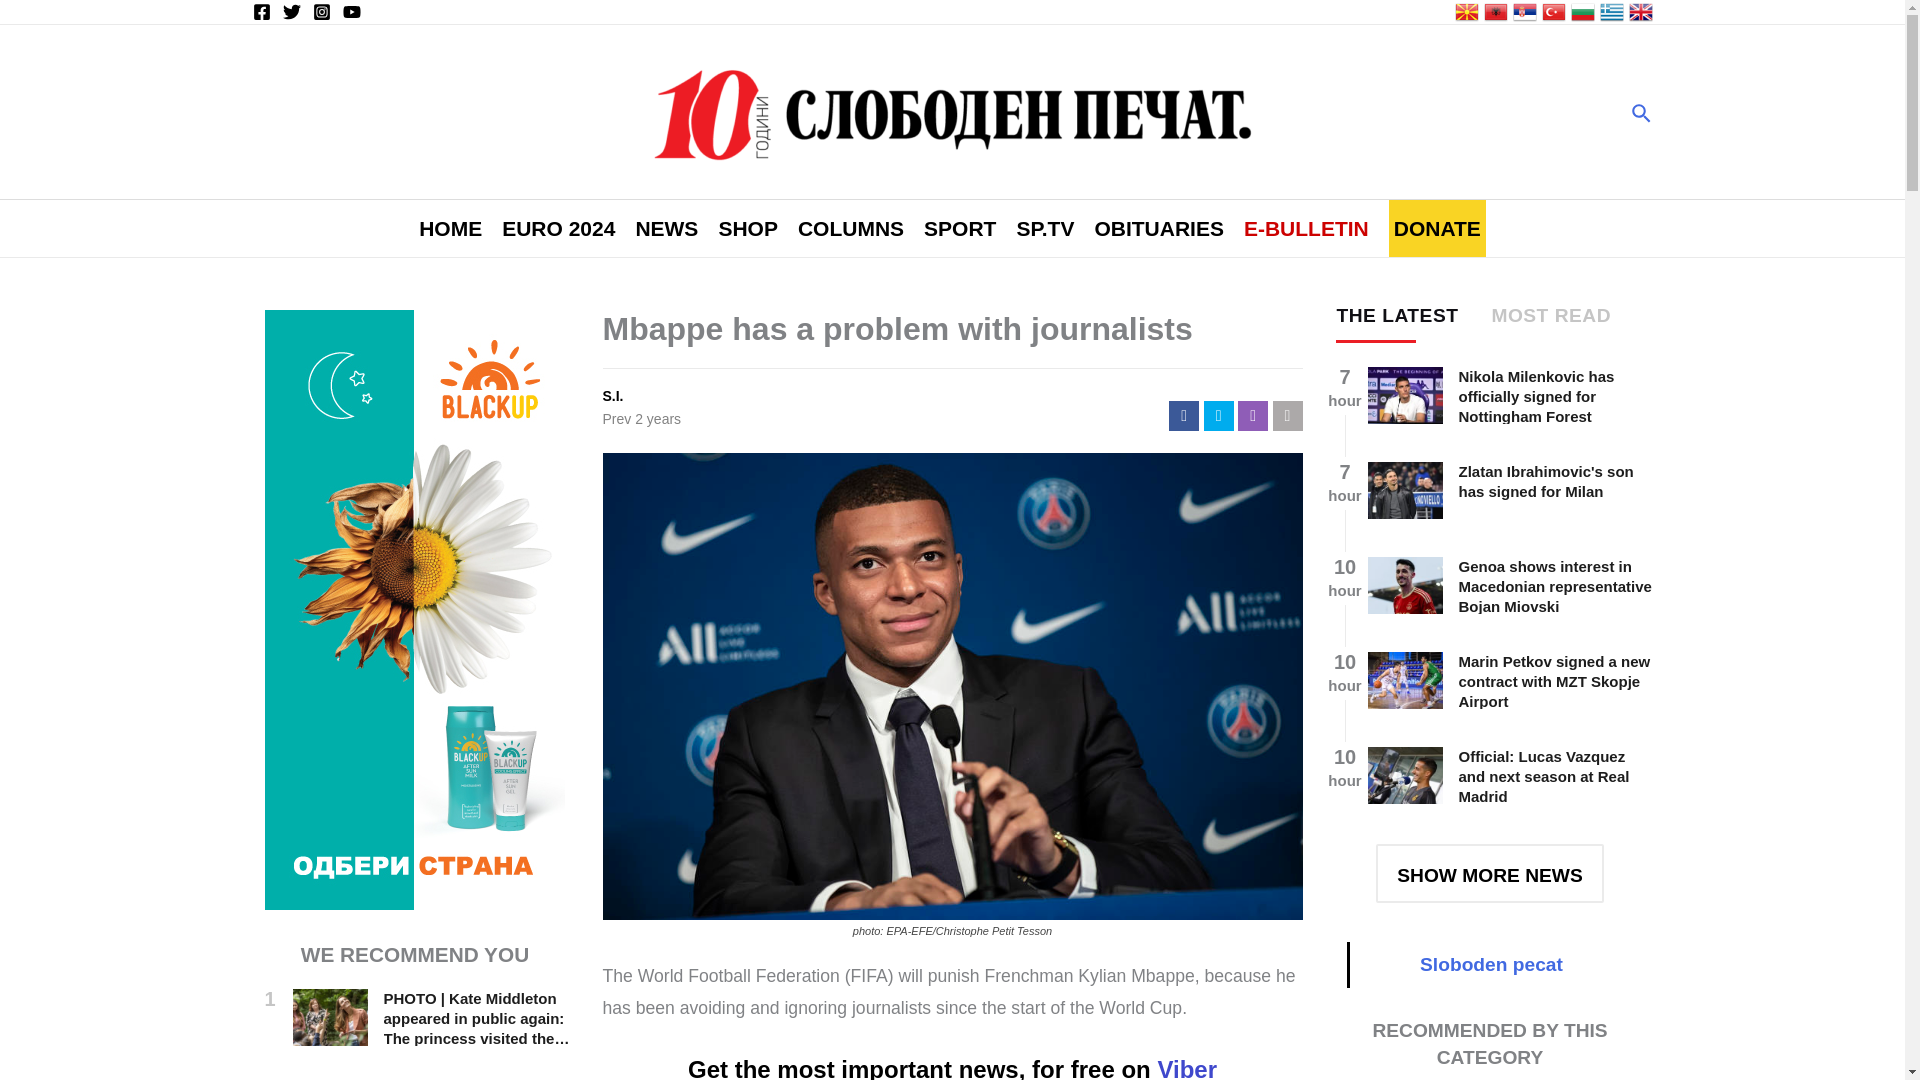  Describe the element at coordinates (1496, 10) in the screenshot. I see `Albanian` at that location.